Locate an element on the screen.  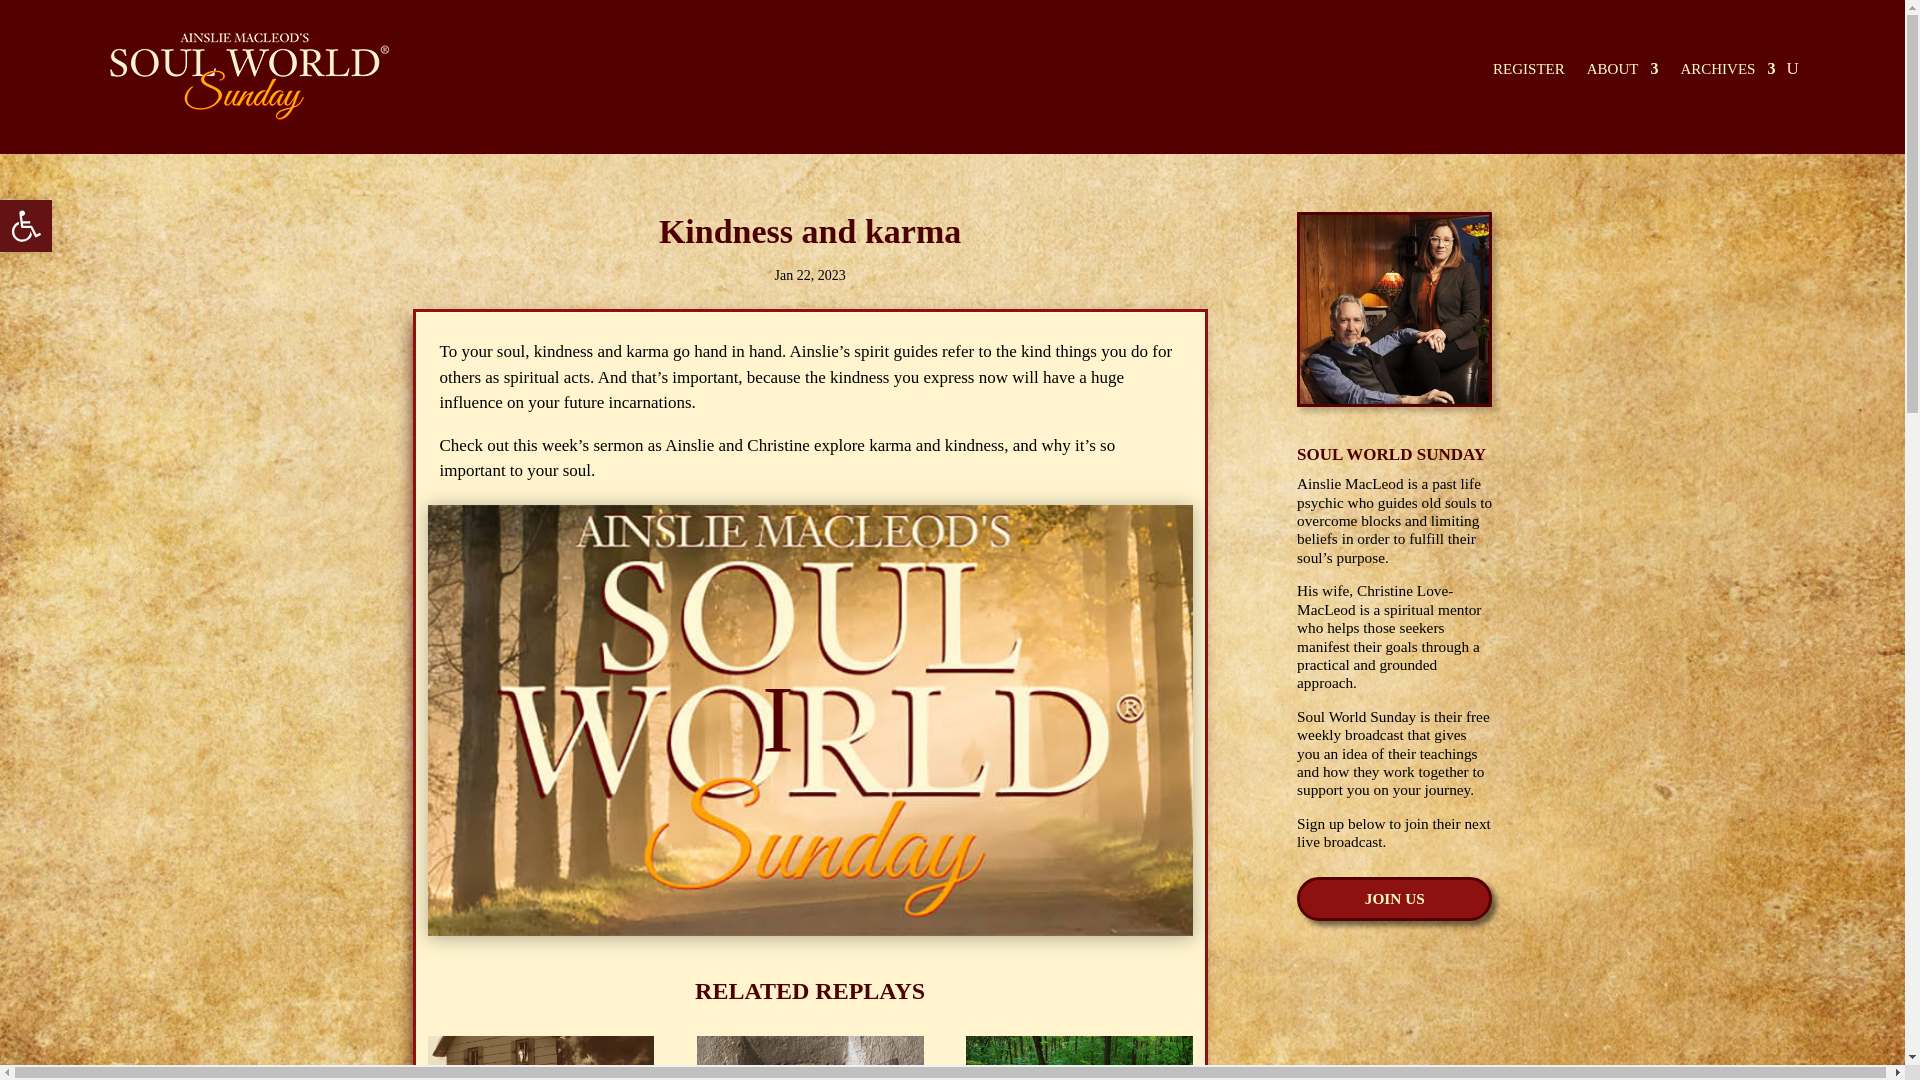
Accessibility Tools is located at coordinates (1394, 898).